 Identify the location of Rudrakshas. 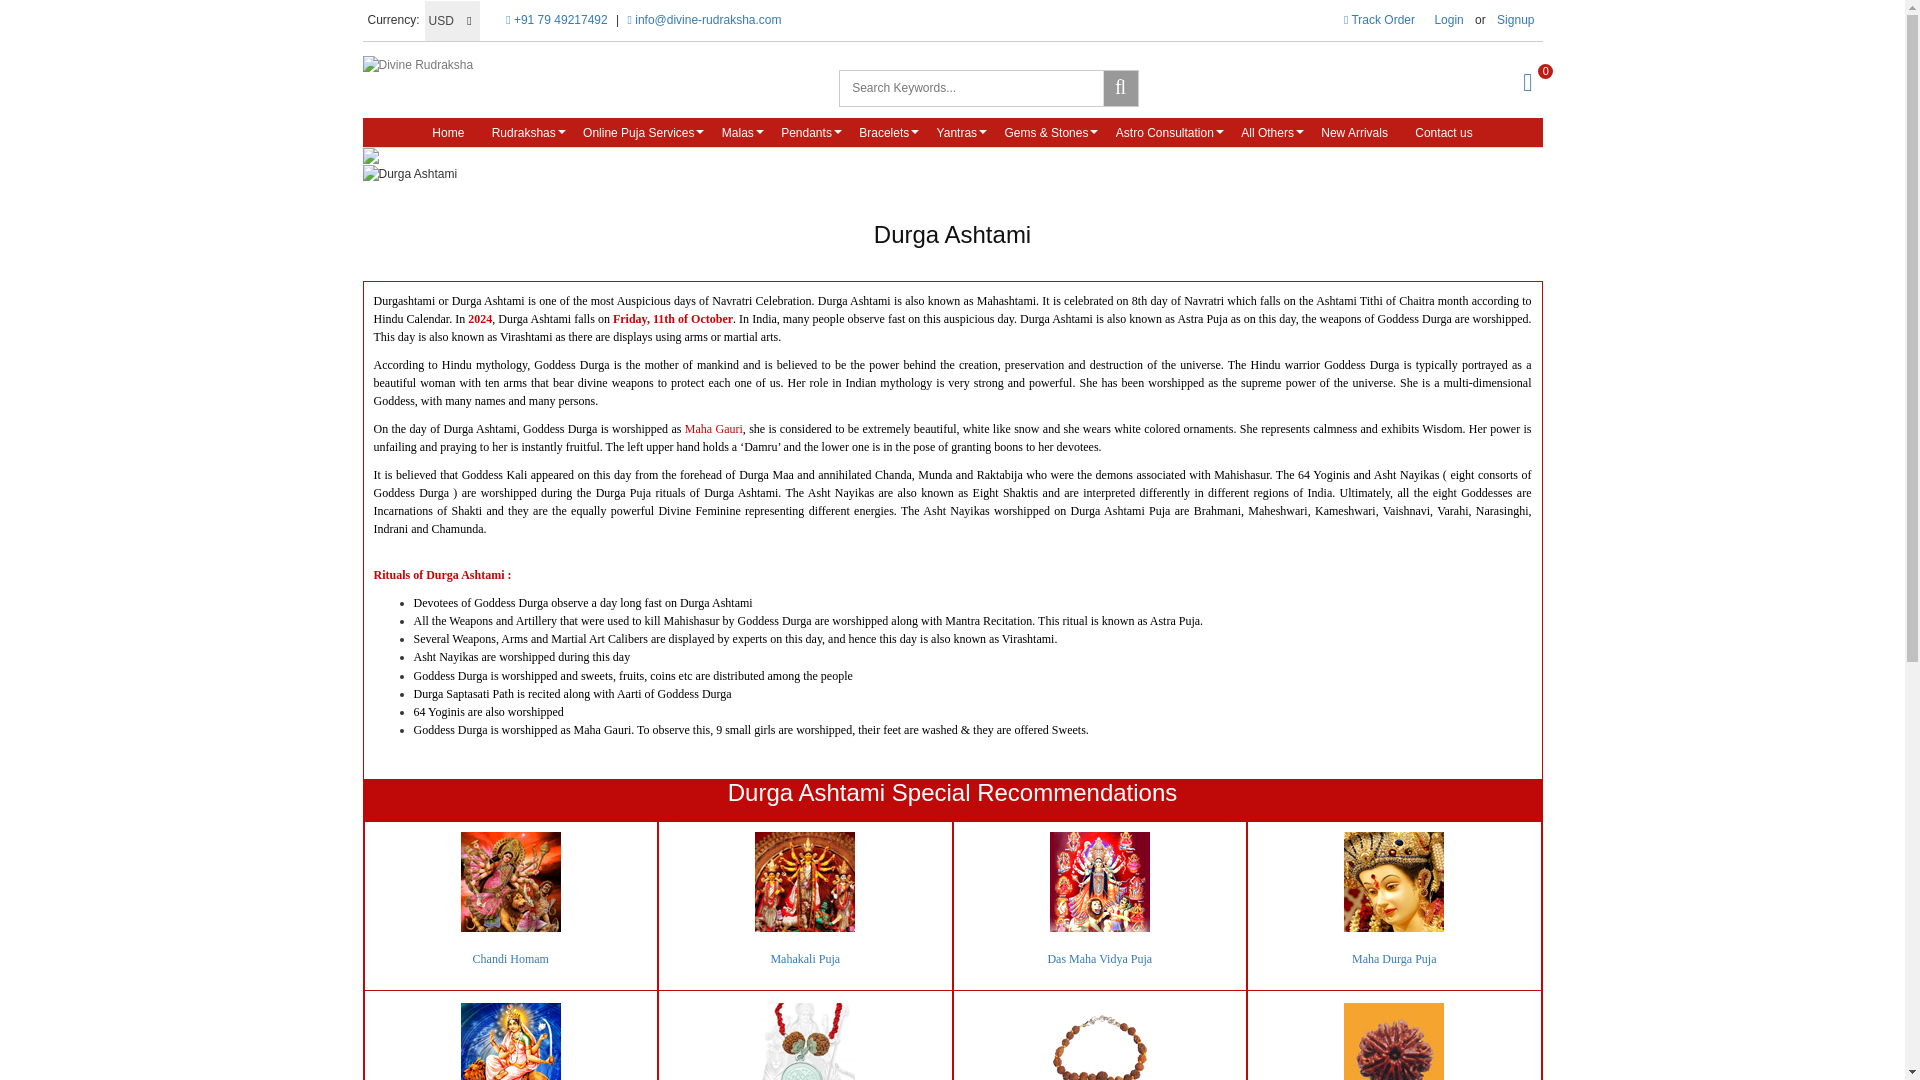
(524, 132).